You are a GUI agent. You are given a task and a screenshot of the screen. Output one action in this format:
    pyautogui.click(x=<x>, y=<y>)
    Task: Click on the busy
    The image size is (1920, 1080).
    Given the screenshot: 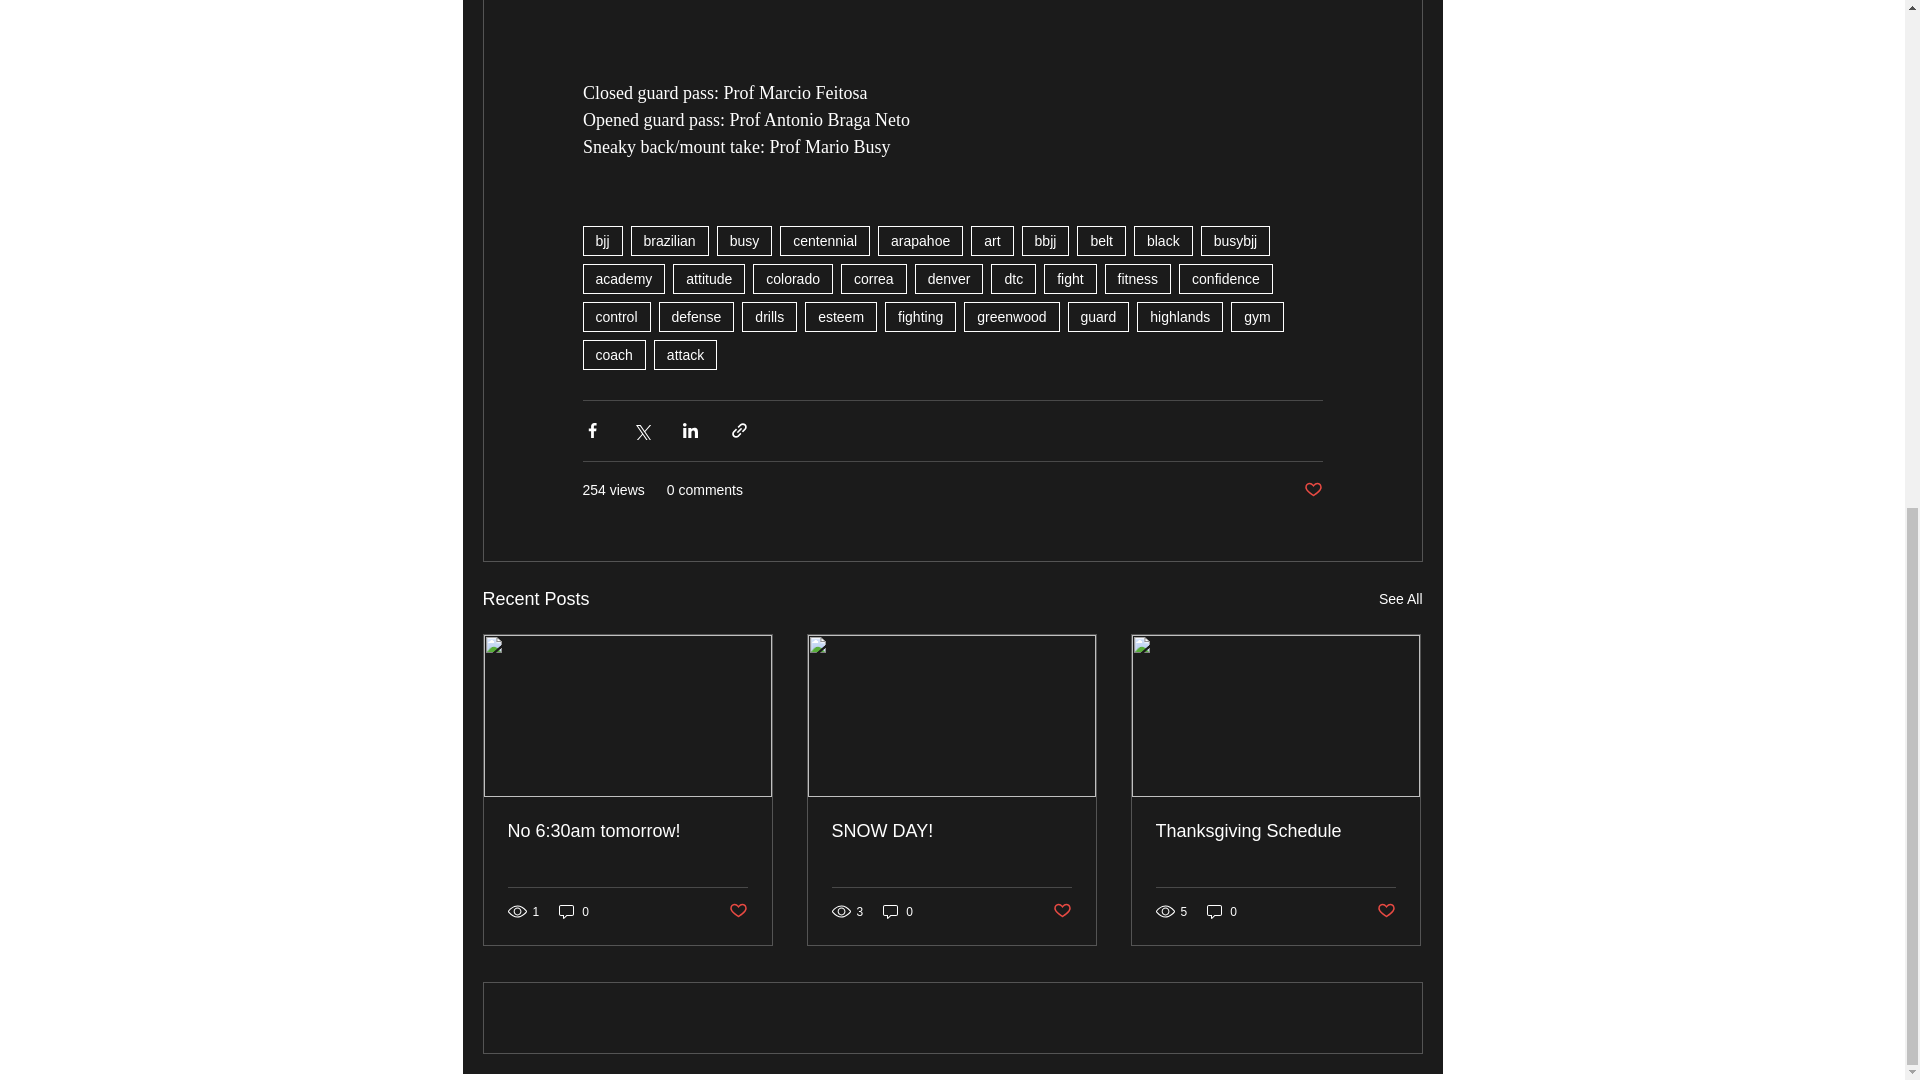 What is the action you would take?
    pyautogui.click(x=744, y=240)
    